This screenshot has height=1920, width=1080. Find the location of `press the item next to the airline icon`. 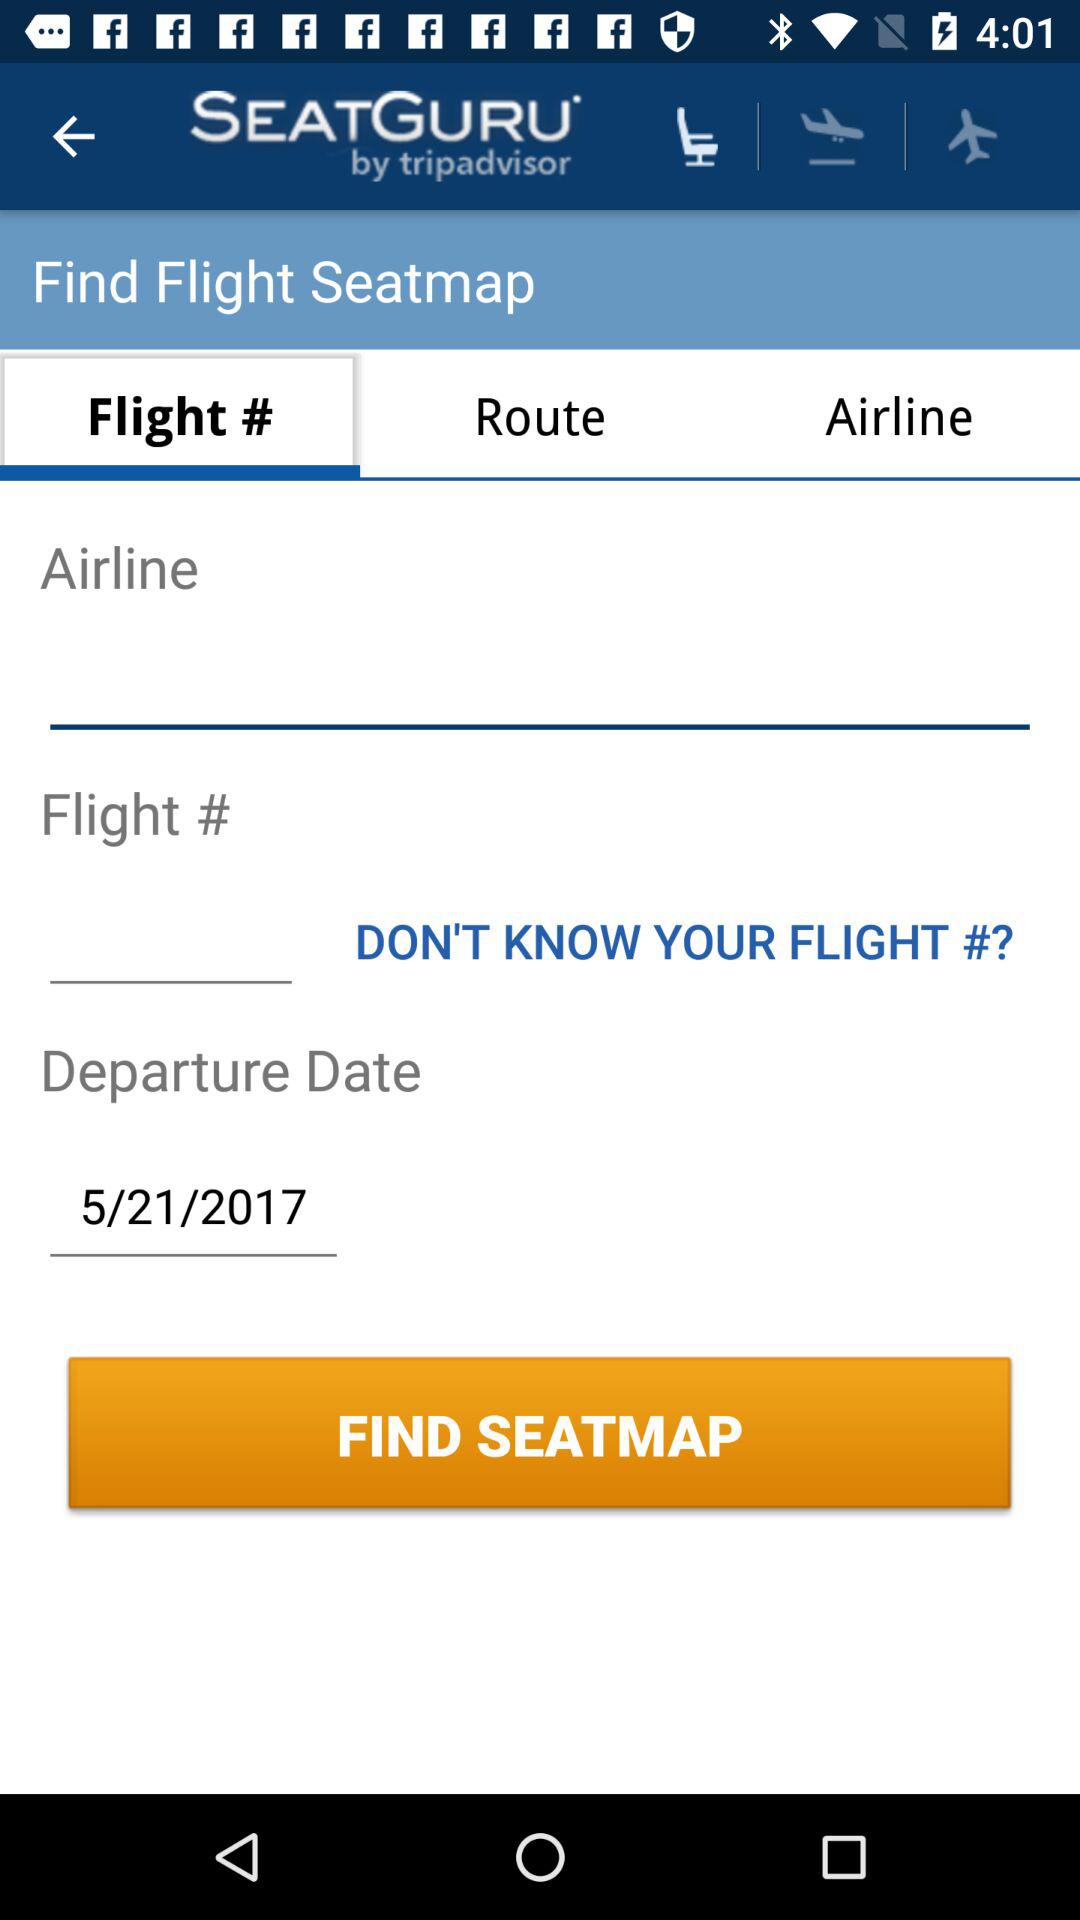

press the item next to the airline icon is located at coordinates (540, 414).